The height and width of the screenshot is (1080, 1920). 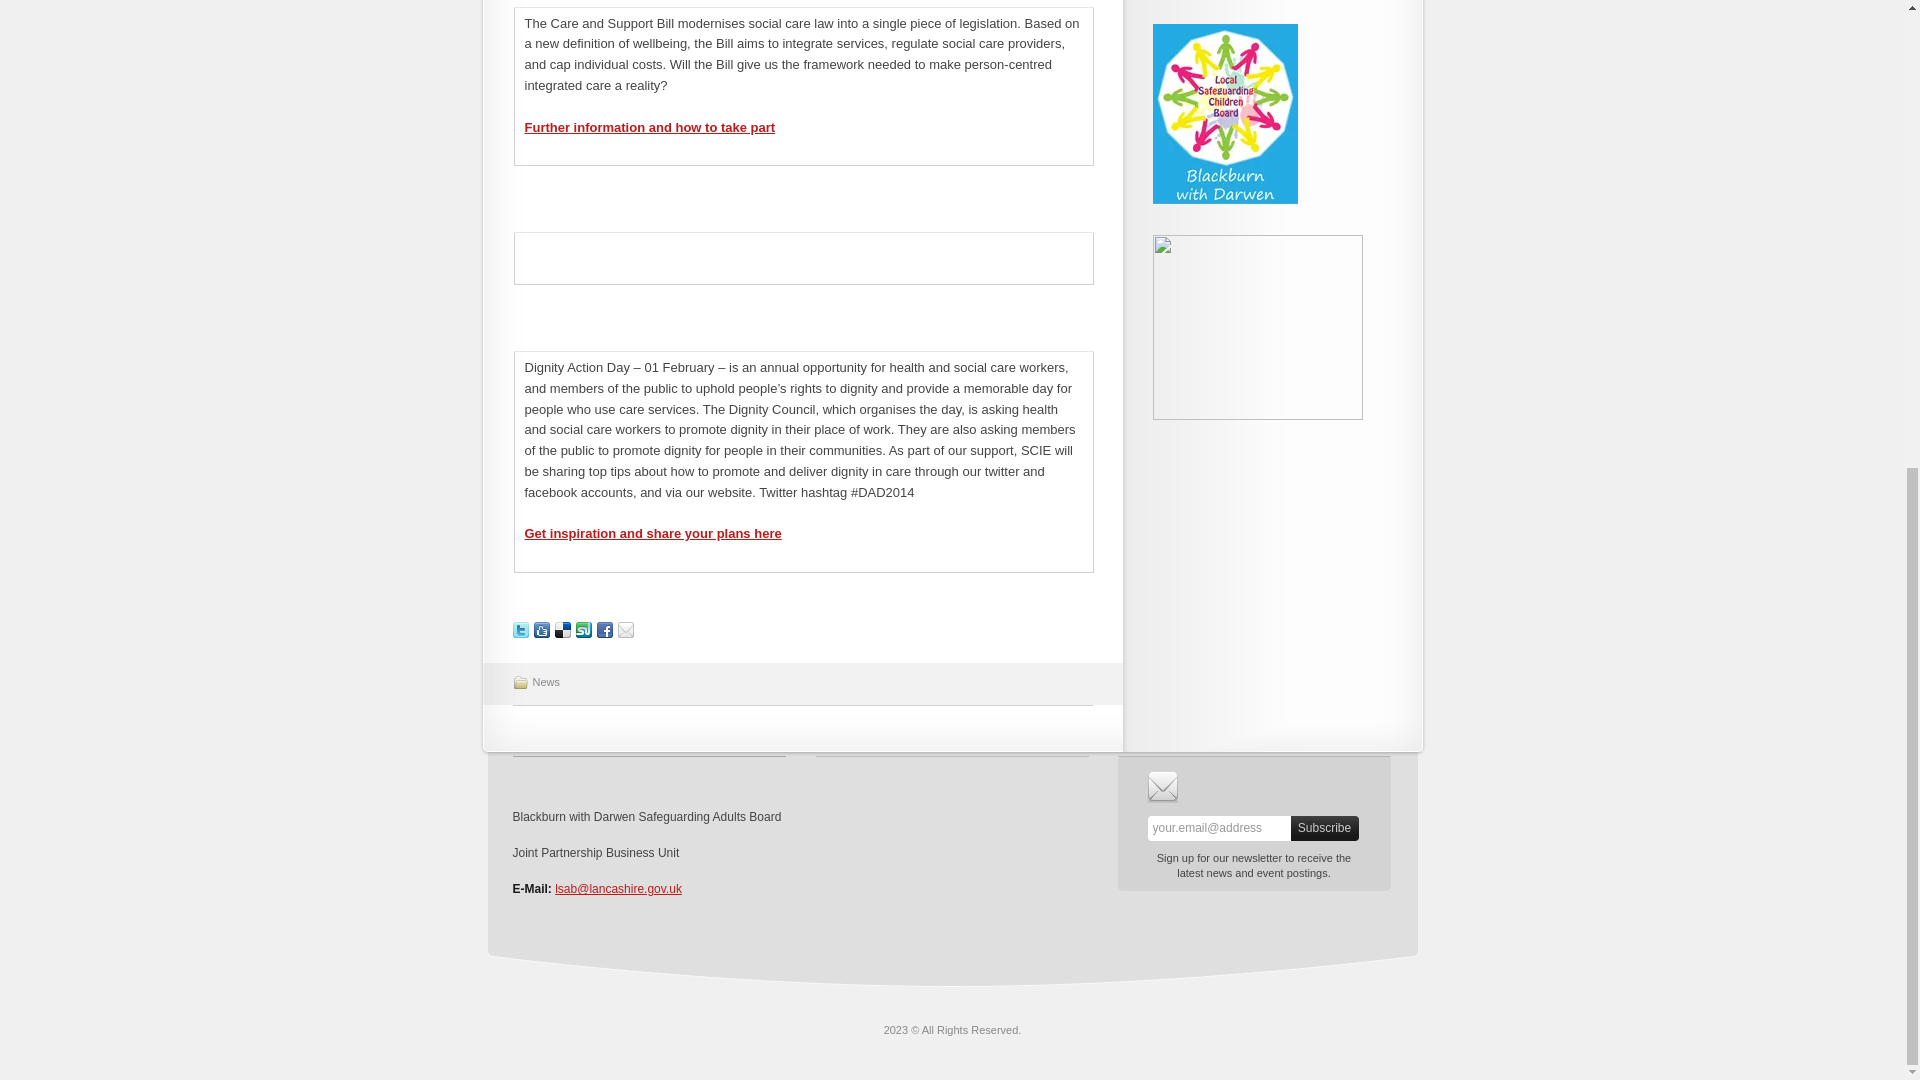 I want to click on Subscribe, so click(x=1324, y=828).